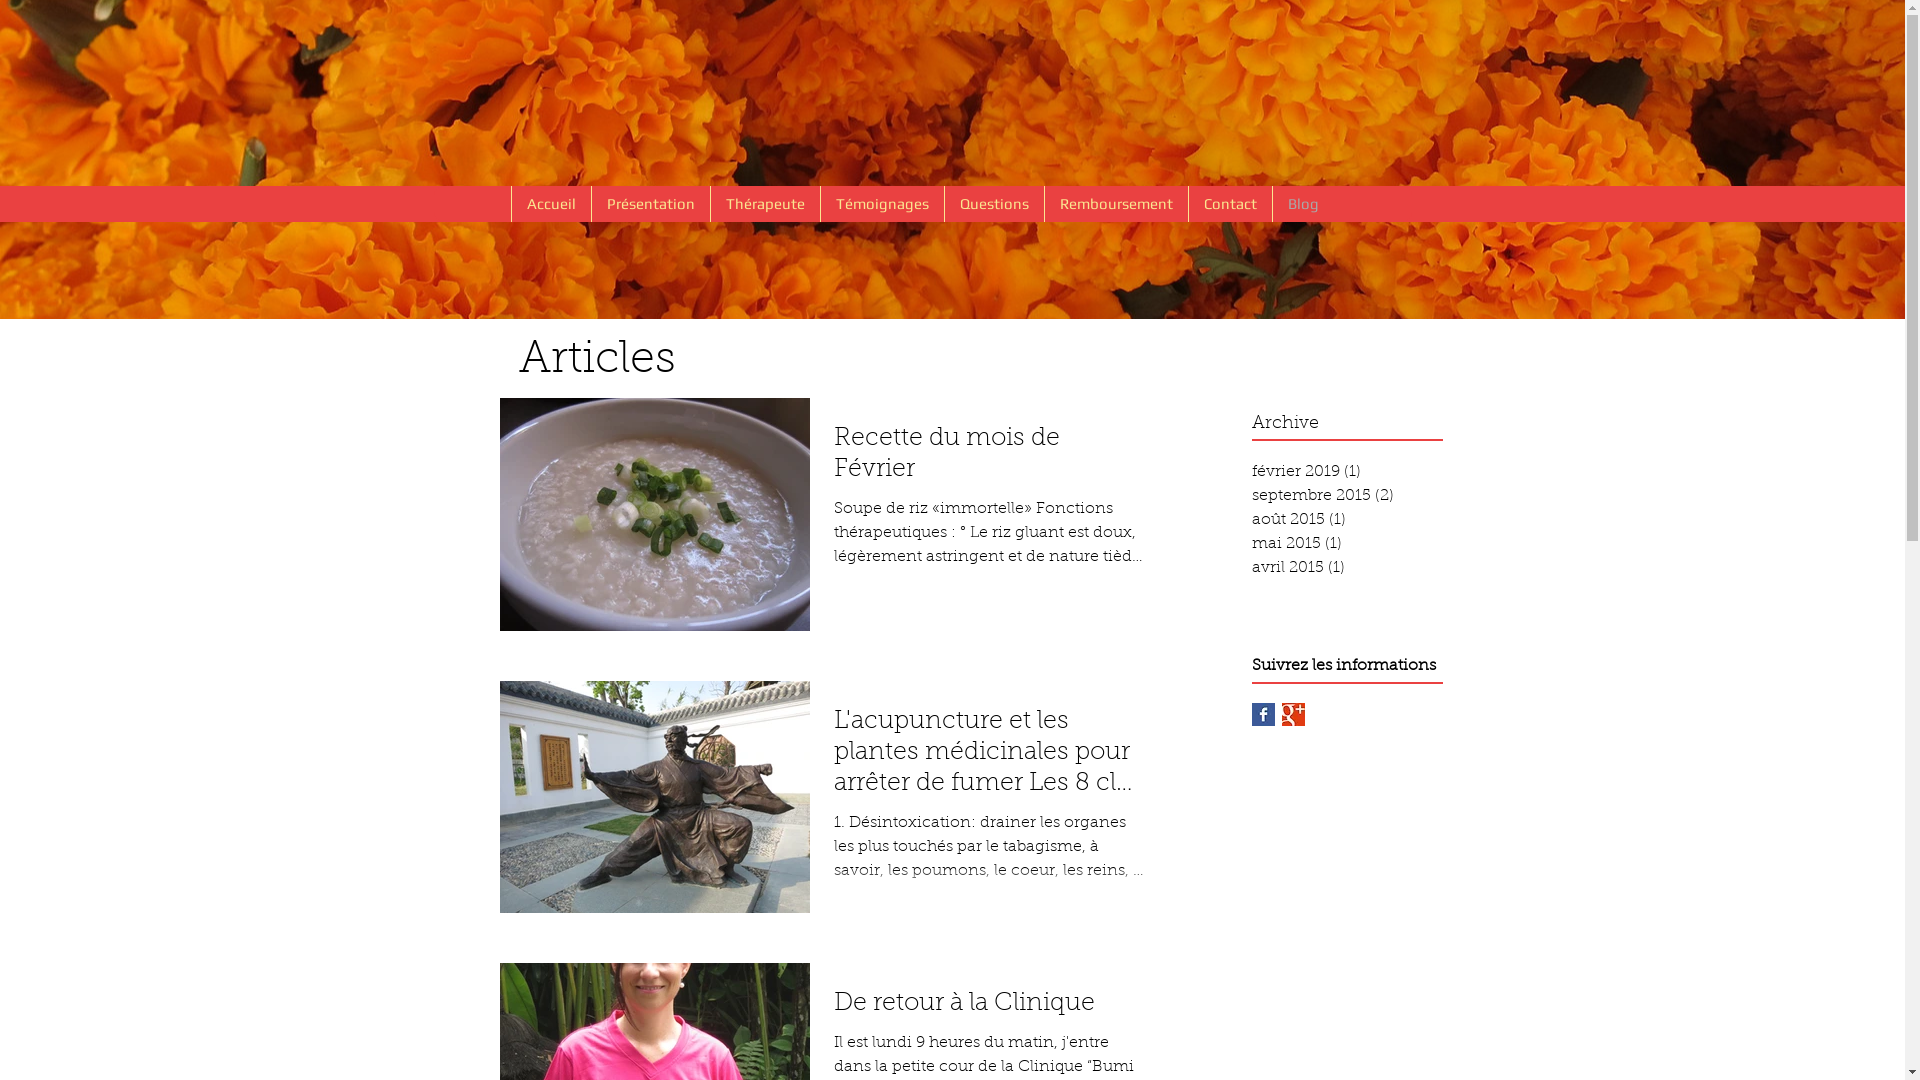 This screenshot has width=1920, height=1080. Describe the element at coordinates (1303, 204) in the screenshot. I see `Blog` at that location.